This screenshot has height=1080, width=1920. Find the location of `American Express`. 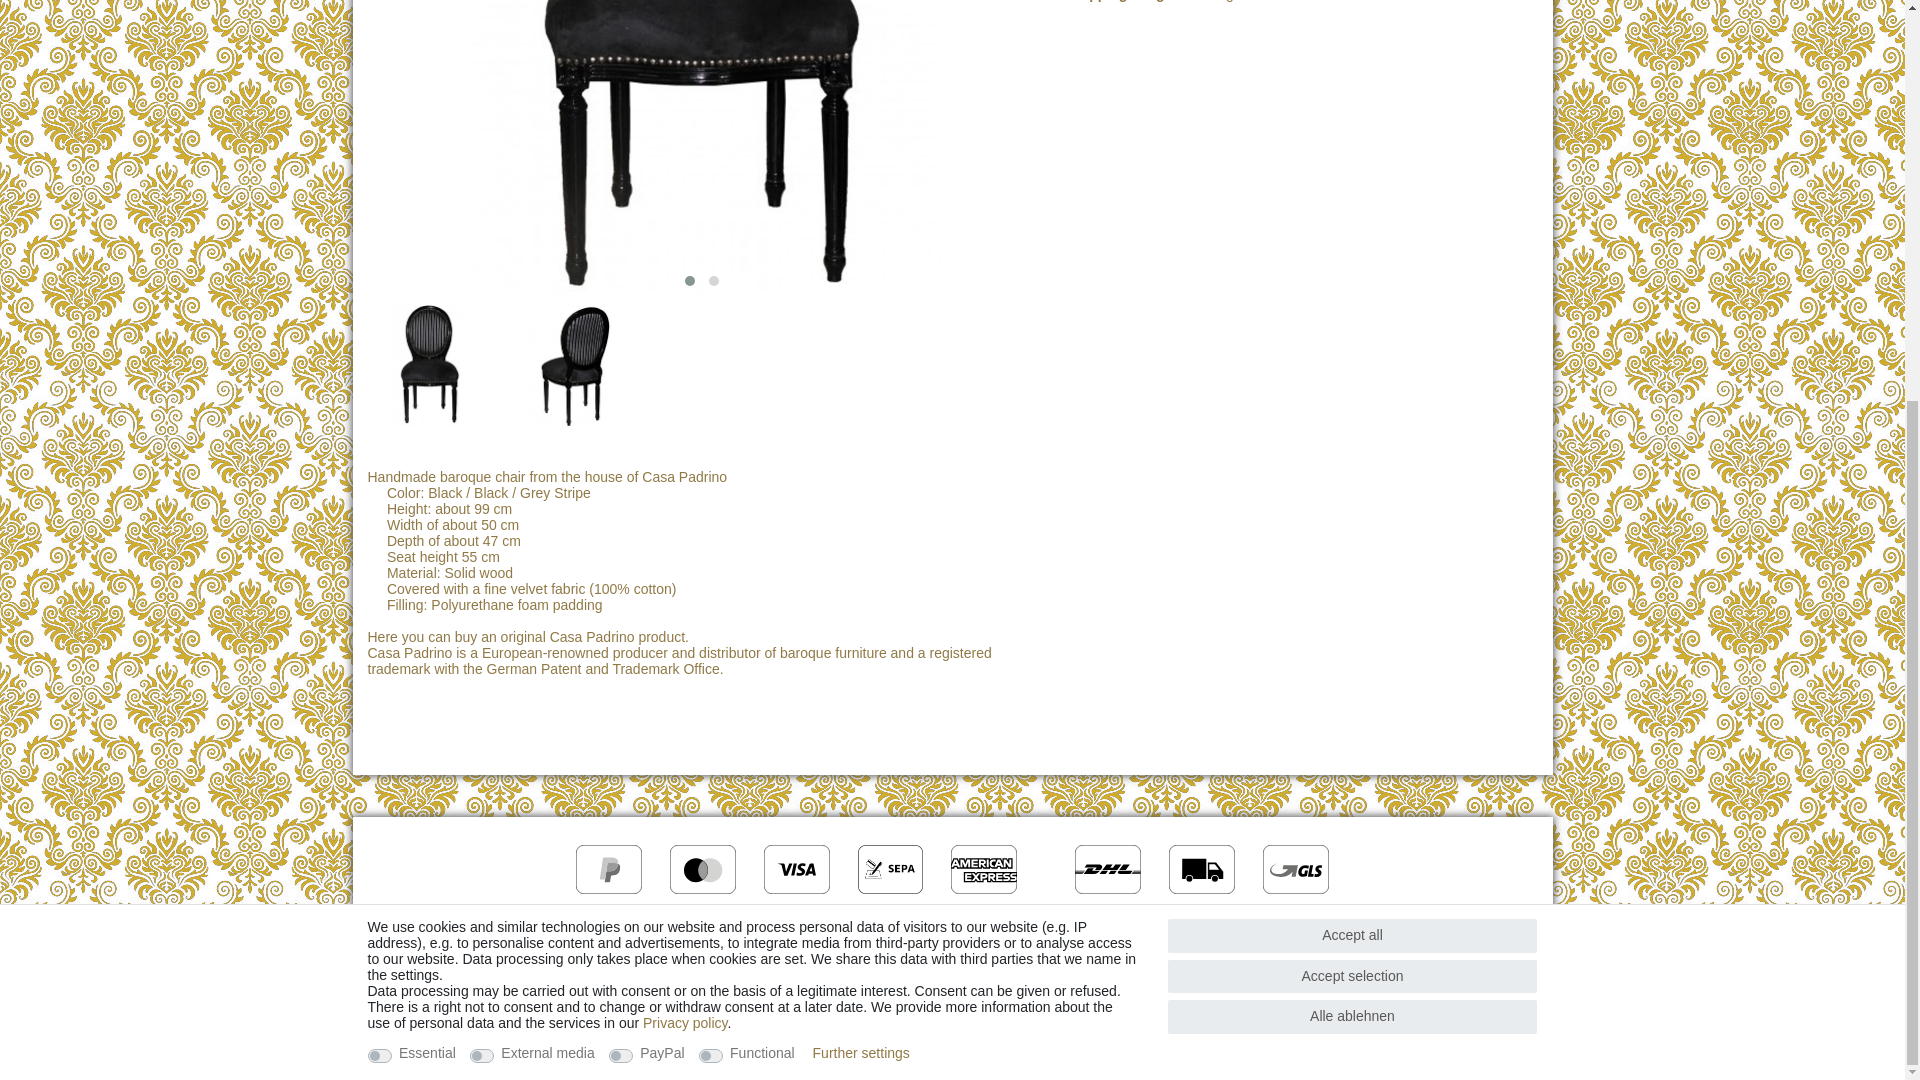

American Express is located at coordinates (984, 869).